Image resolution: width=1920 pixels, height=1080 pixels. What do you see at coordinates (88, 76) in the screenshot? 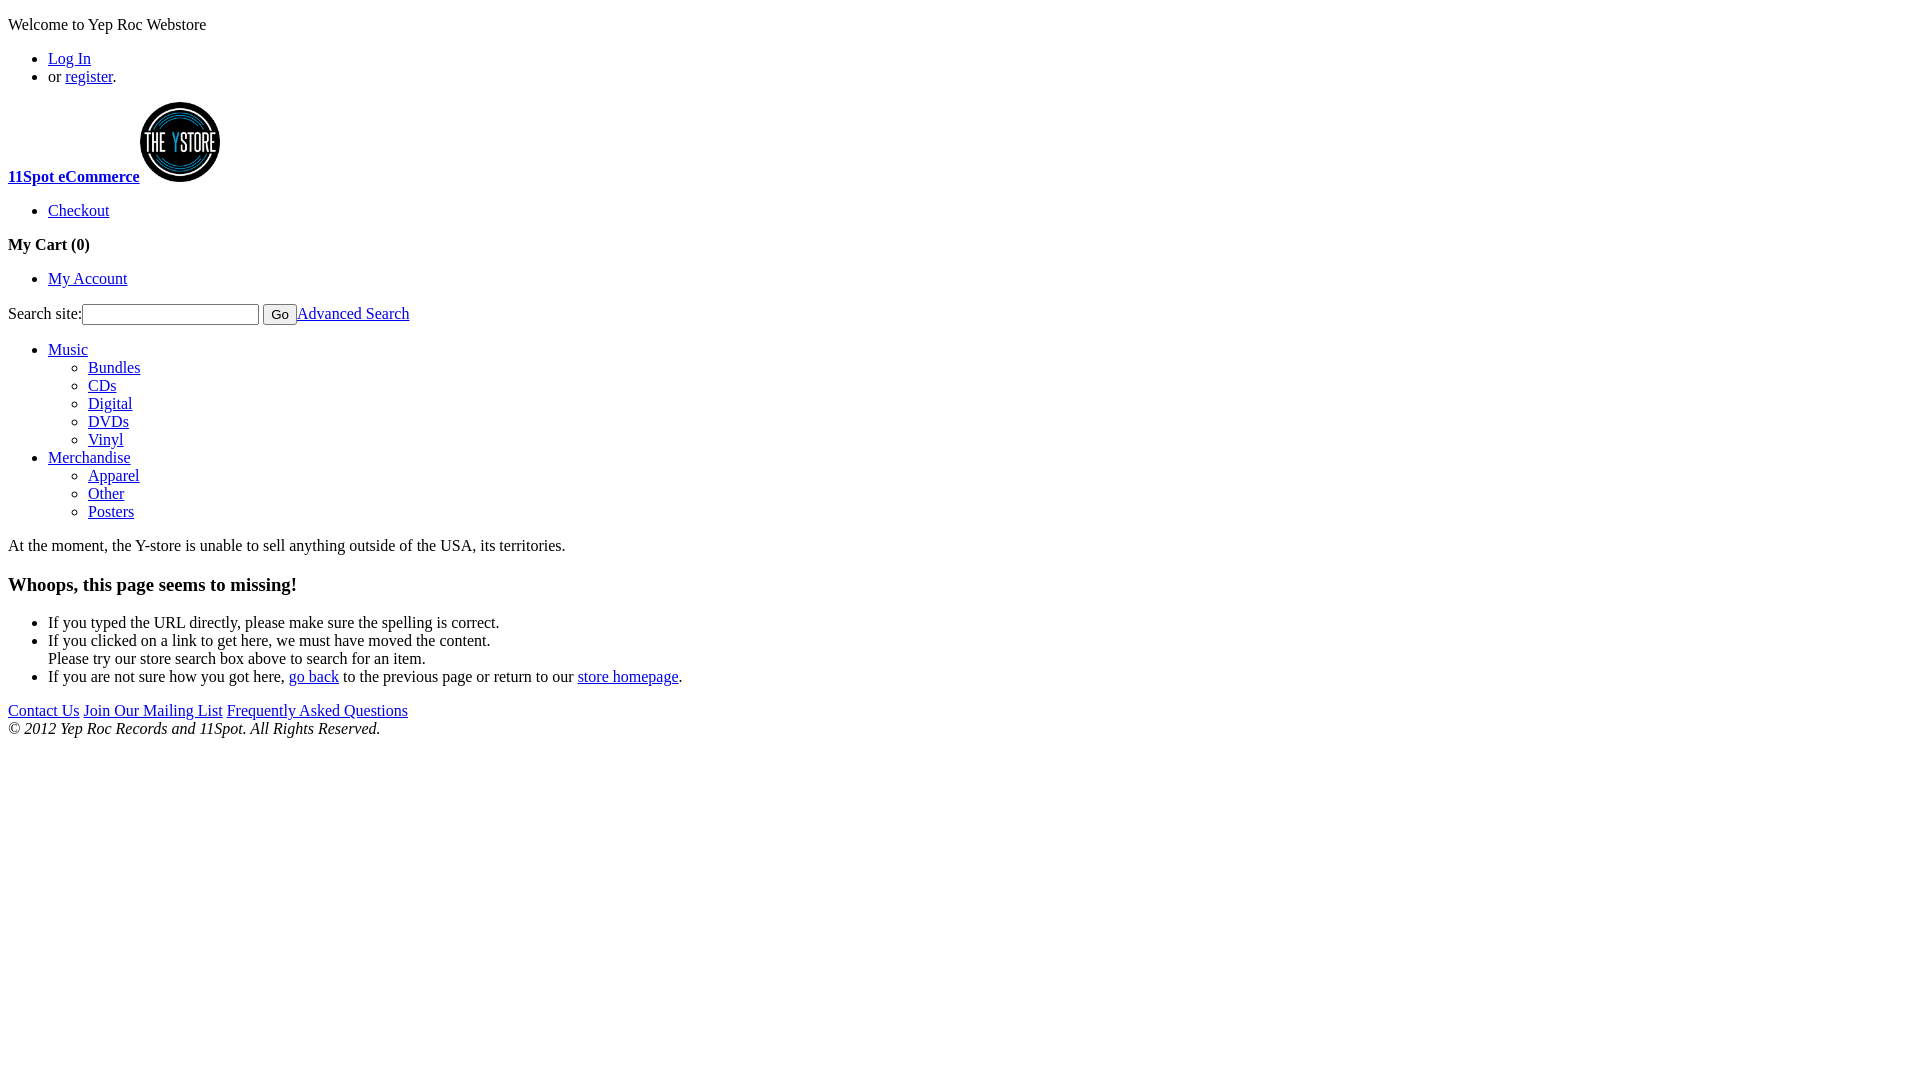
I see `register` at bounding box center [88, 76].